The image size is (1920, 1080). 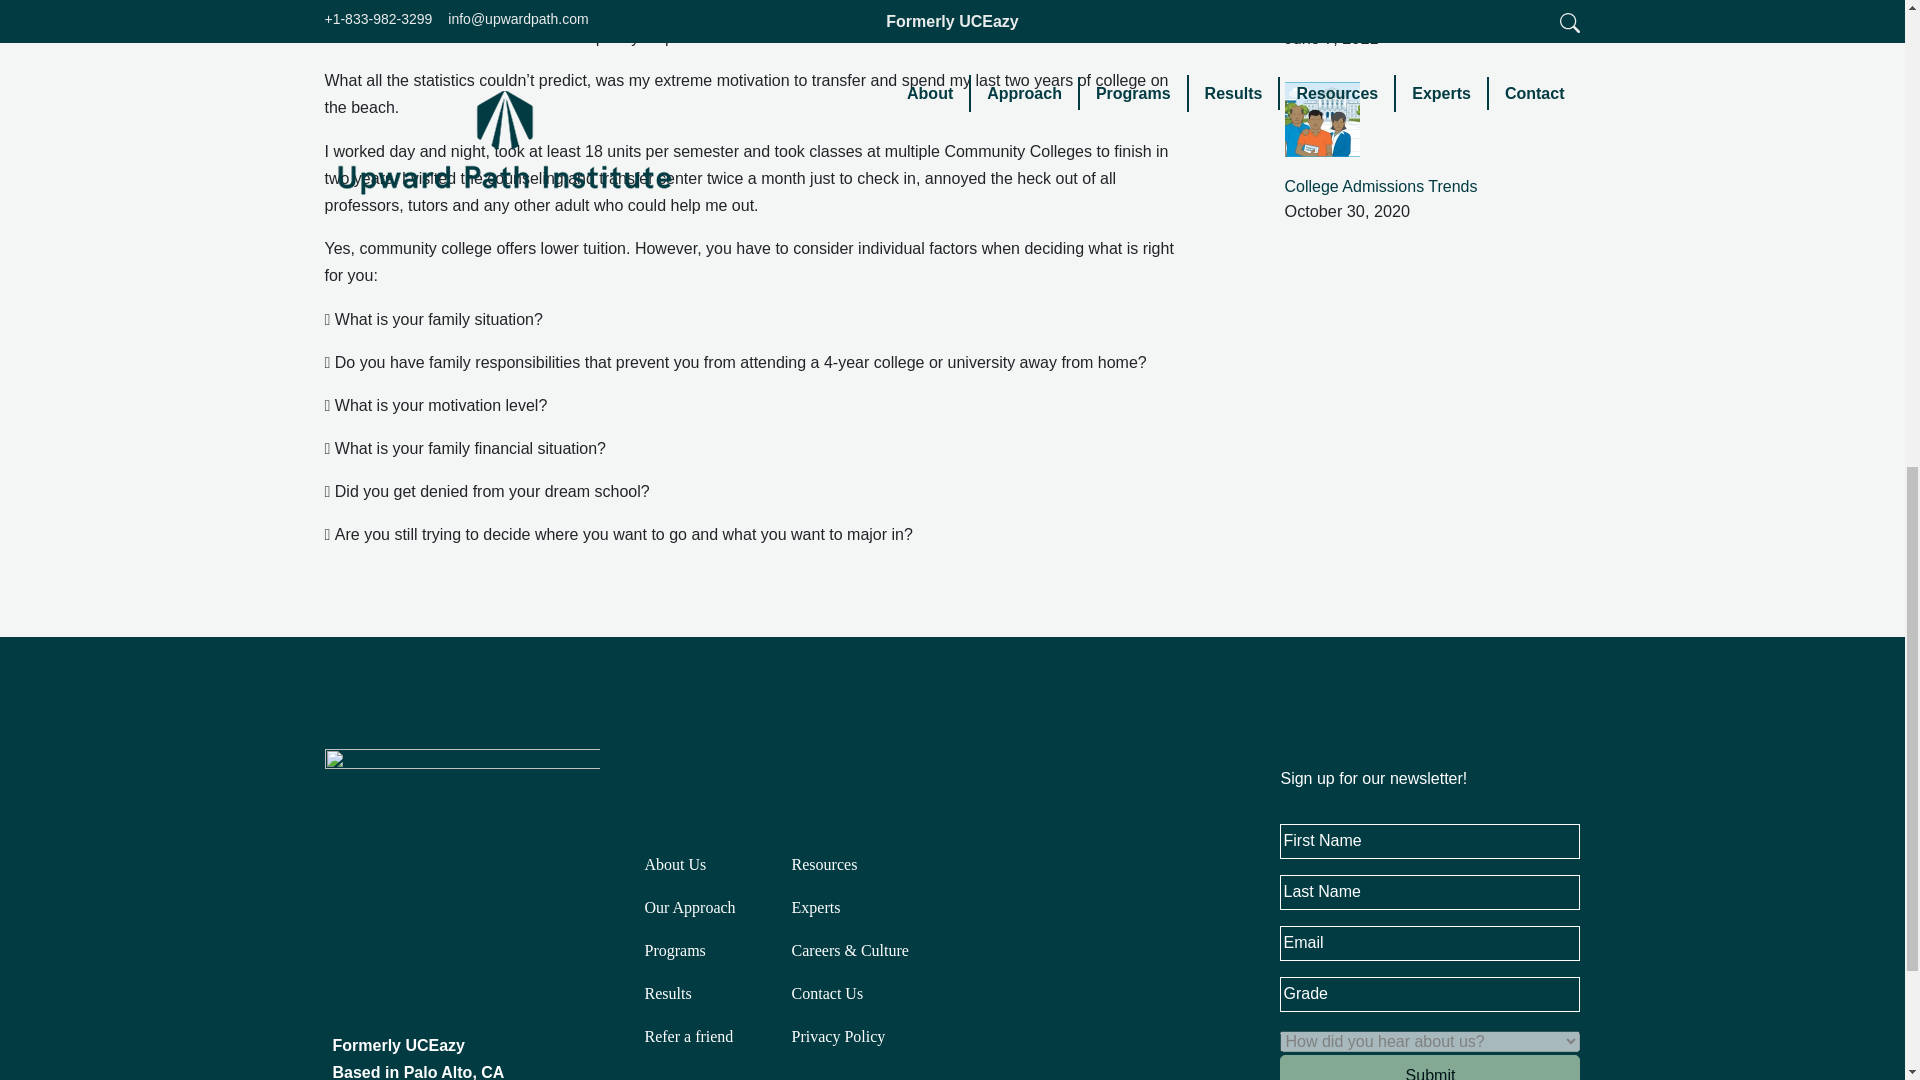 What do you see at coordinates (462, 884) in the screenshot?
I see `Upward Path` at bounding box center [462, 884].